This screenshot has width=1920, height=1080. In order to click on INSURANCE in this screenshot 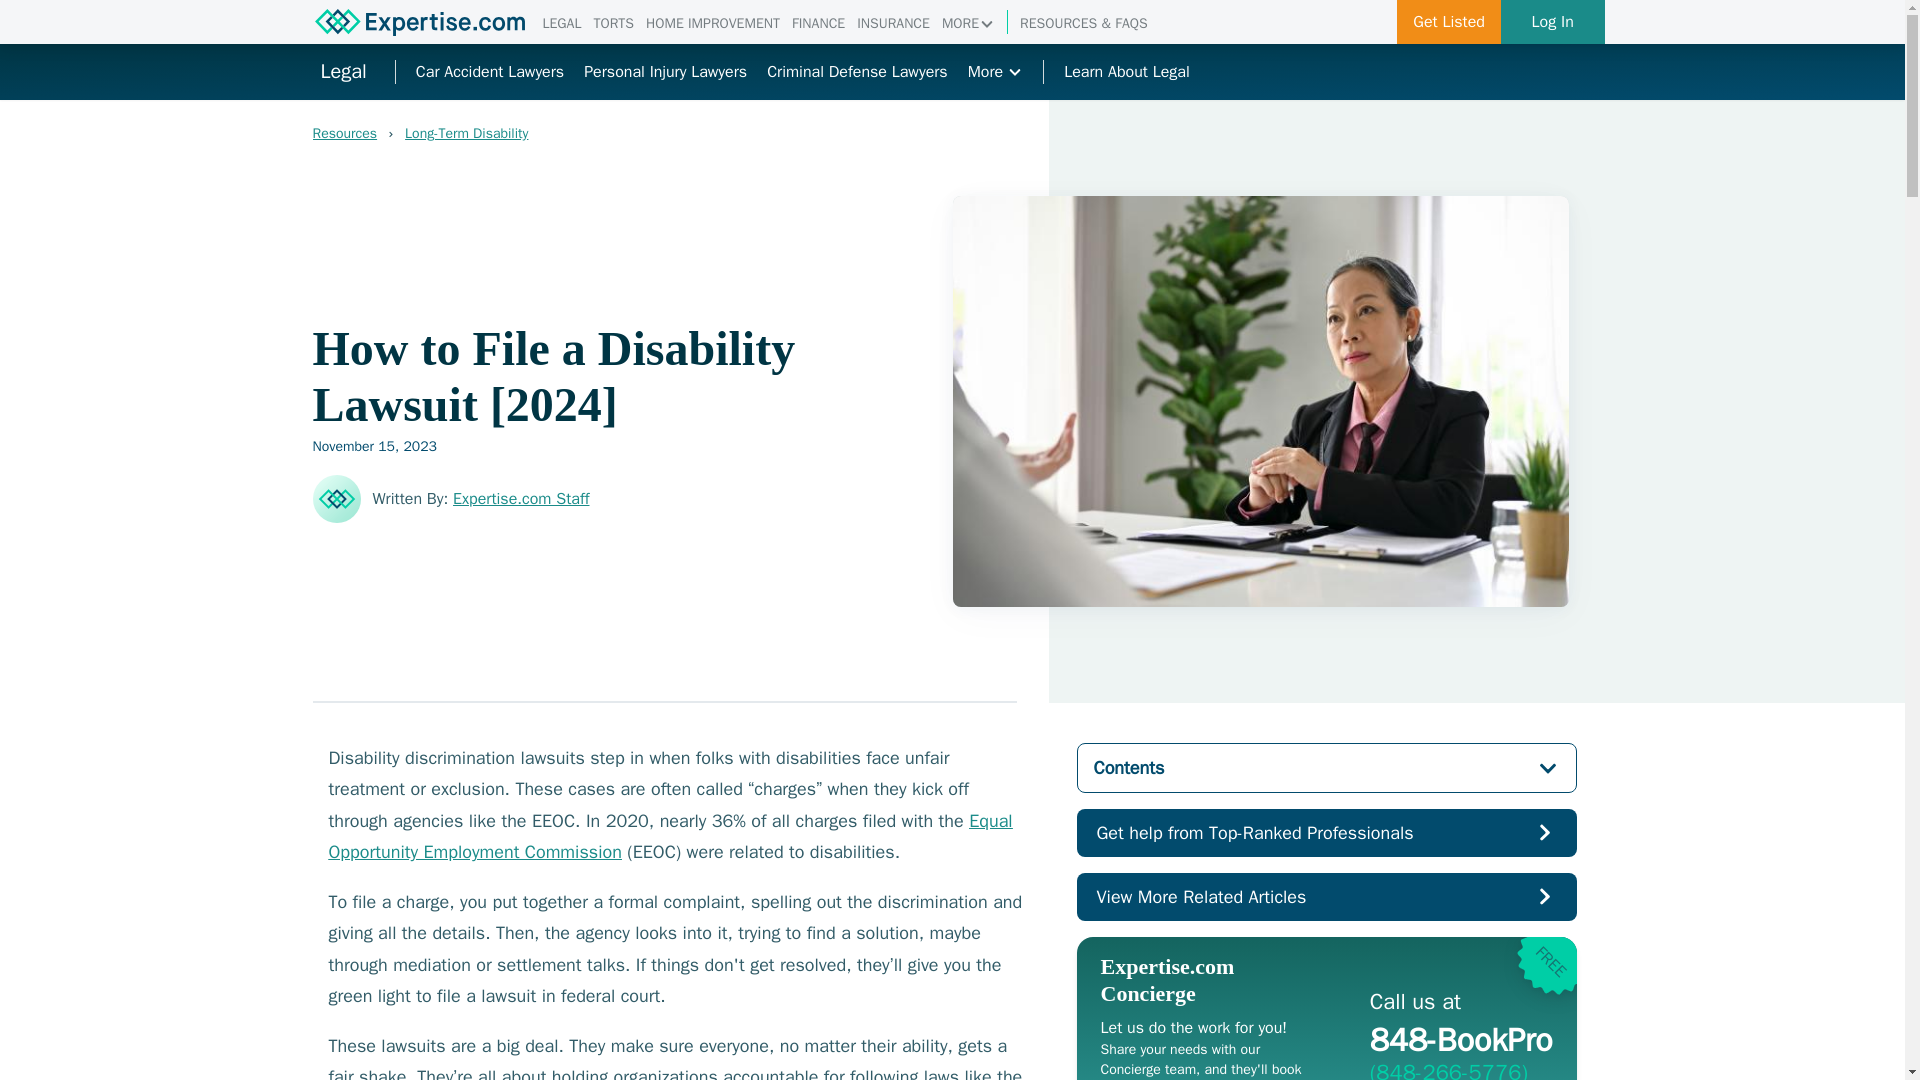, I will do `click(892, 24)`.